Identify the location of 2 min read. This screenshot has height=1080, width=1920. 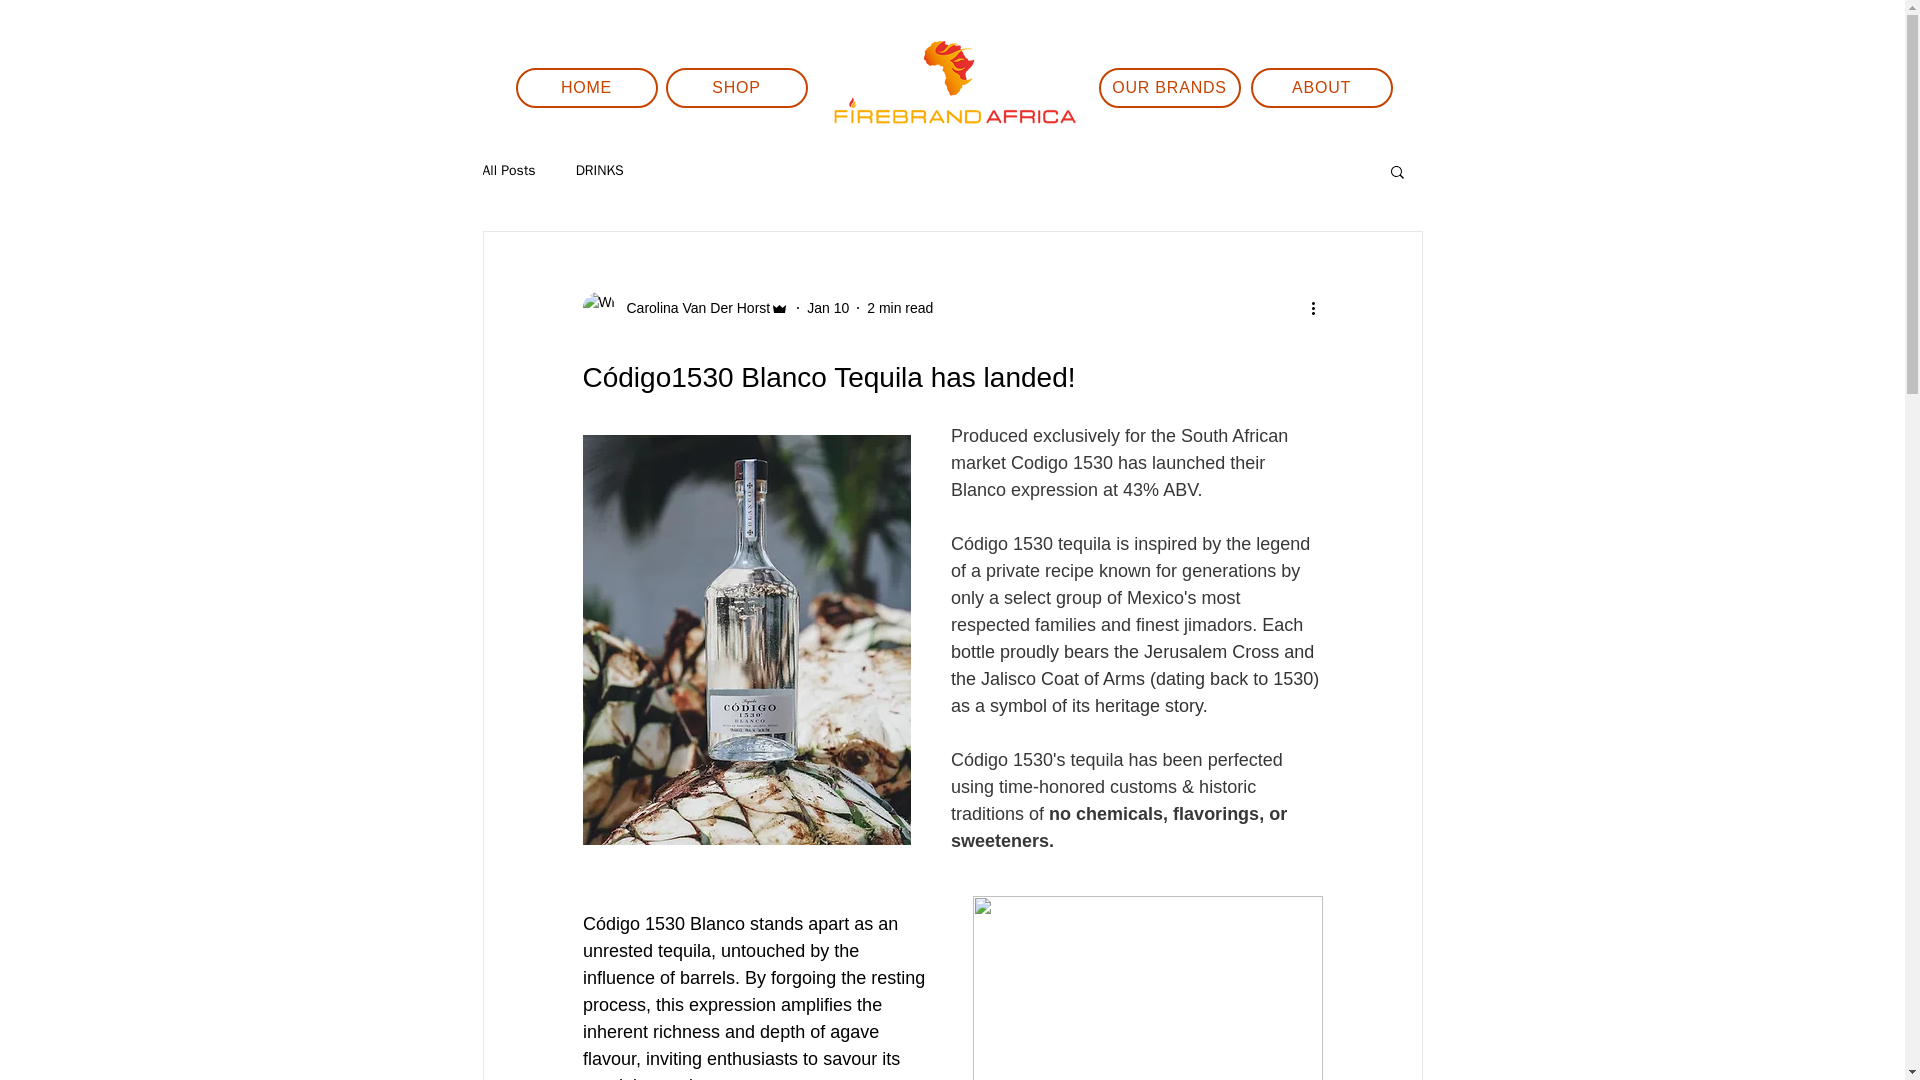
(900, 308).